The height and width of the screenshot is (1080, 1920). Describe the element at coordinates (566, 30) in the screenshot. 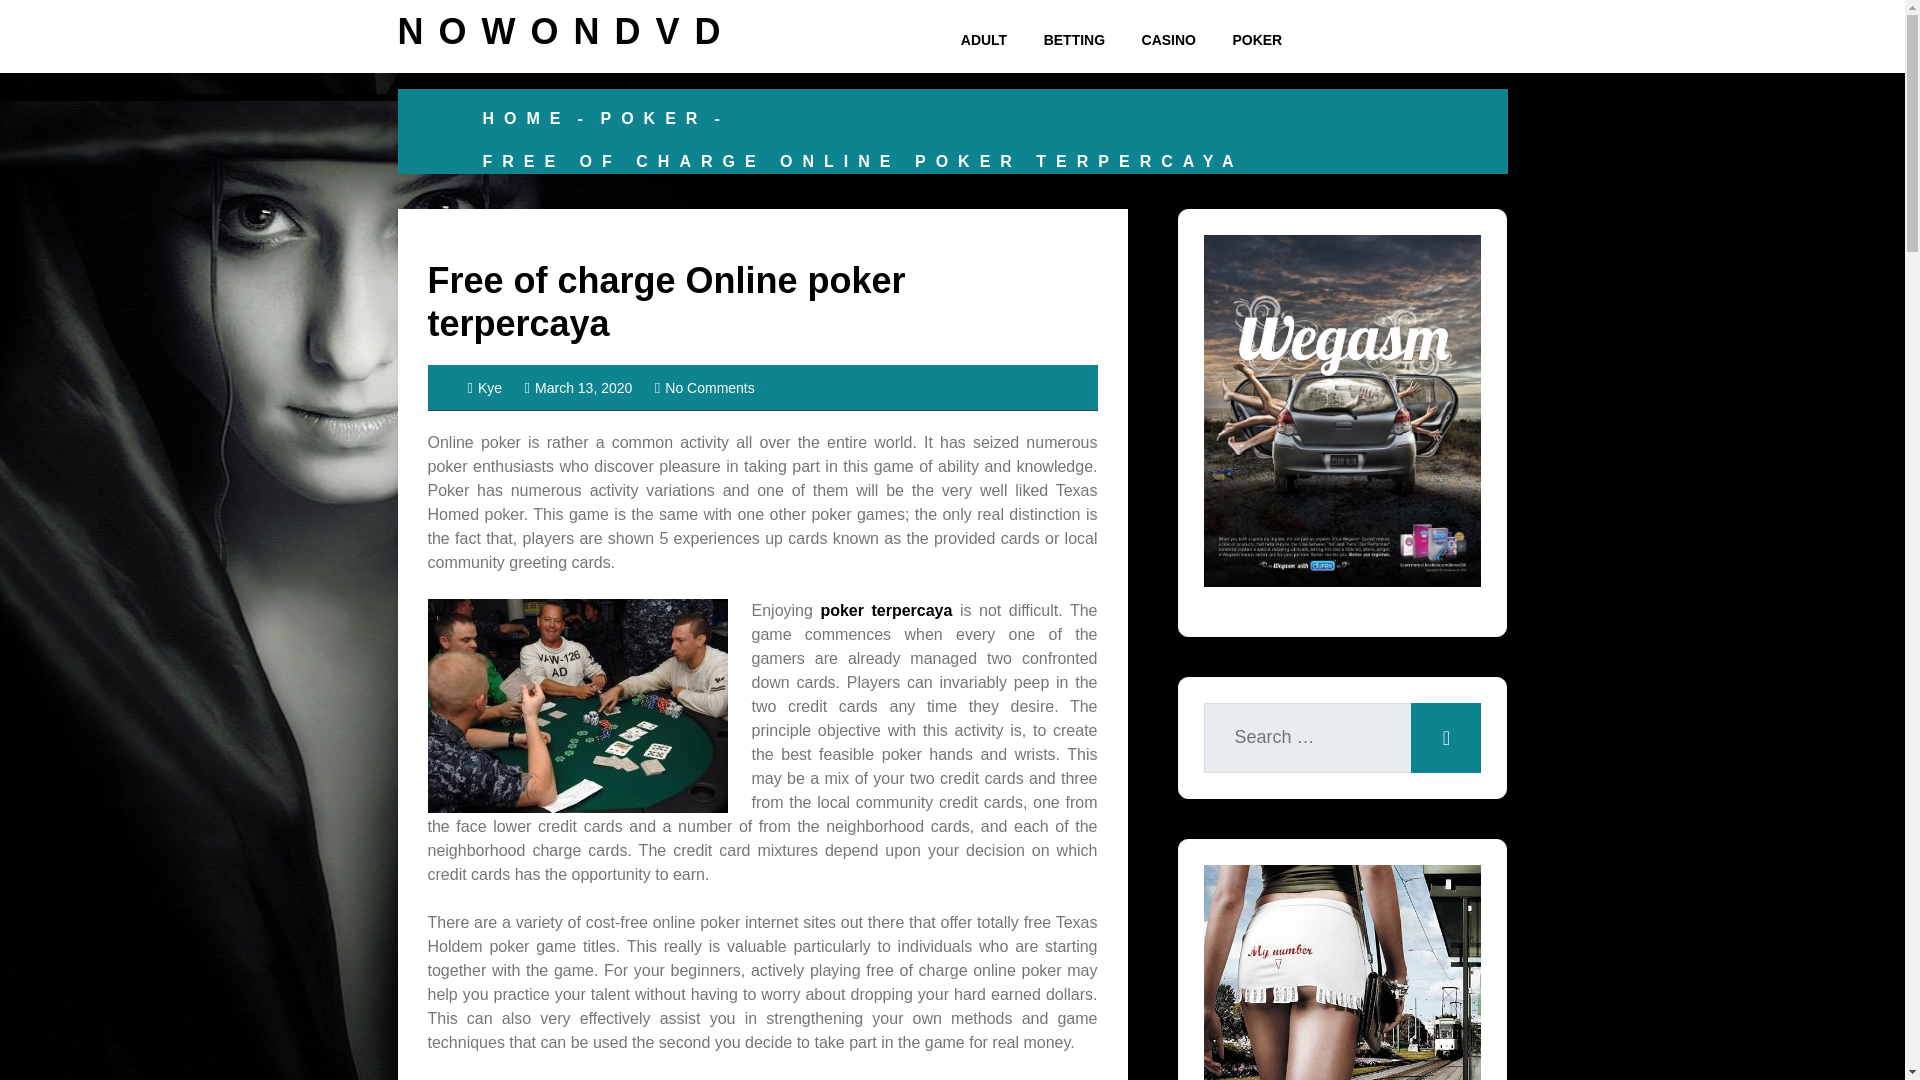

I see `NOWONDVD` at that location.